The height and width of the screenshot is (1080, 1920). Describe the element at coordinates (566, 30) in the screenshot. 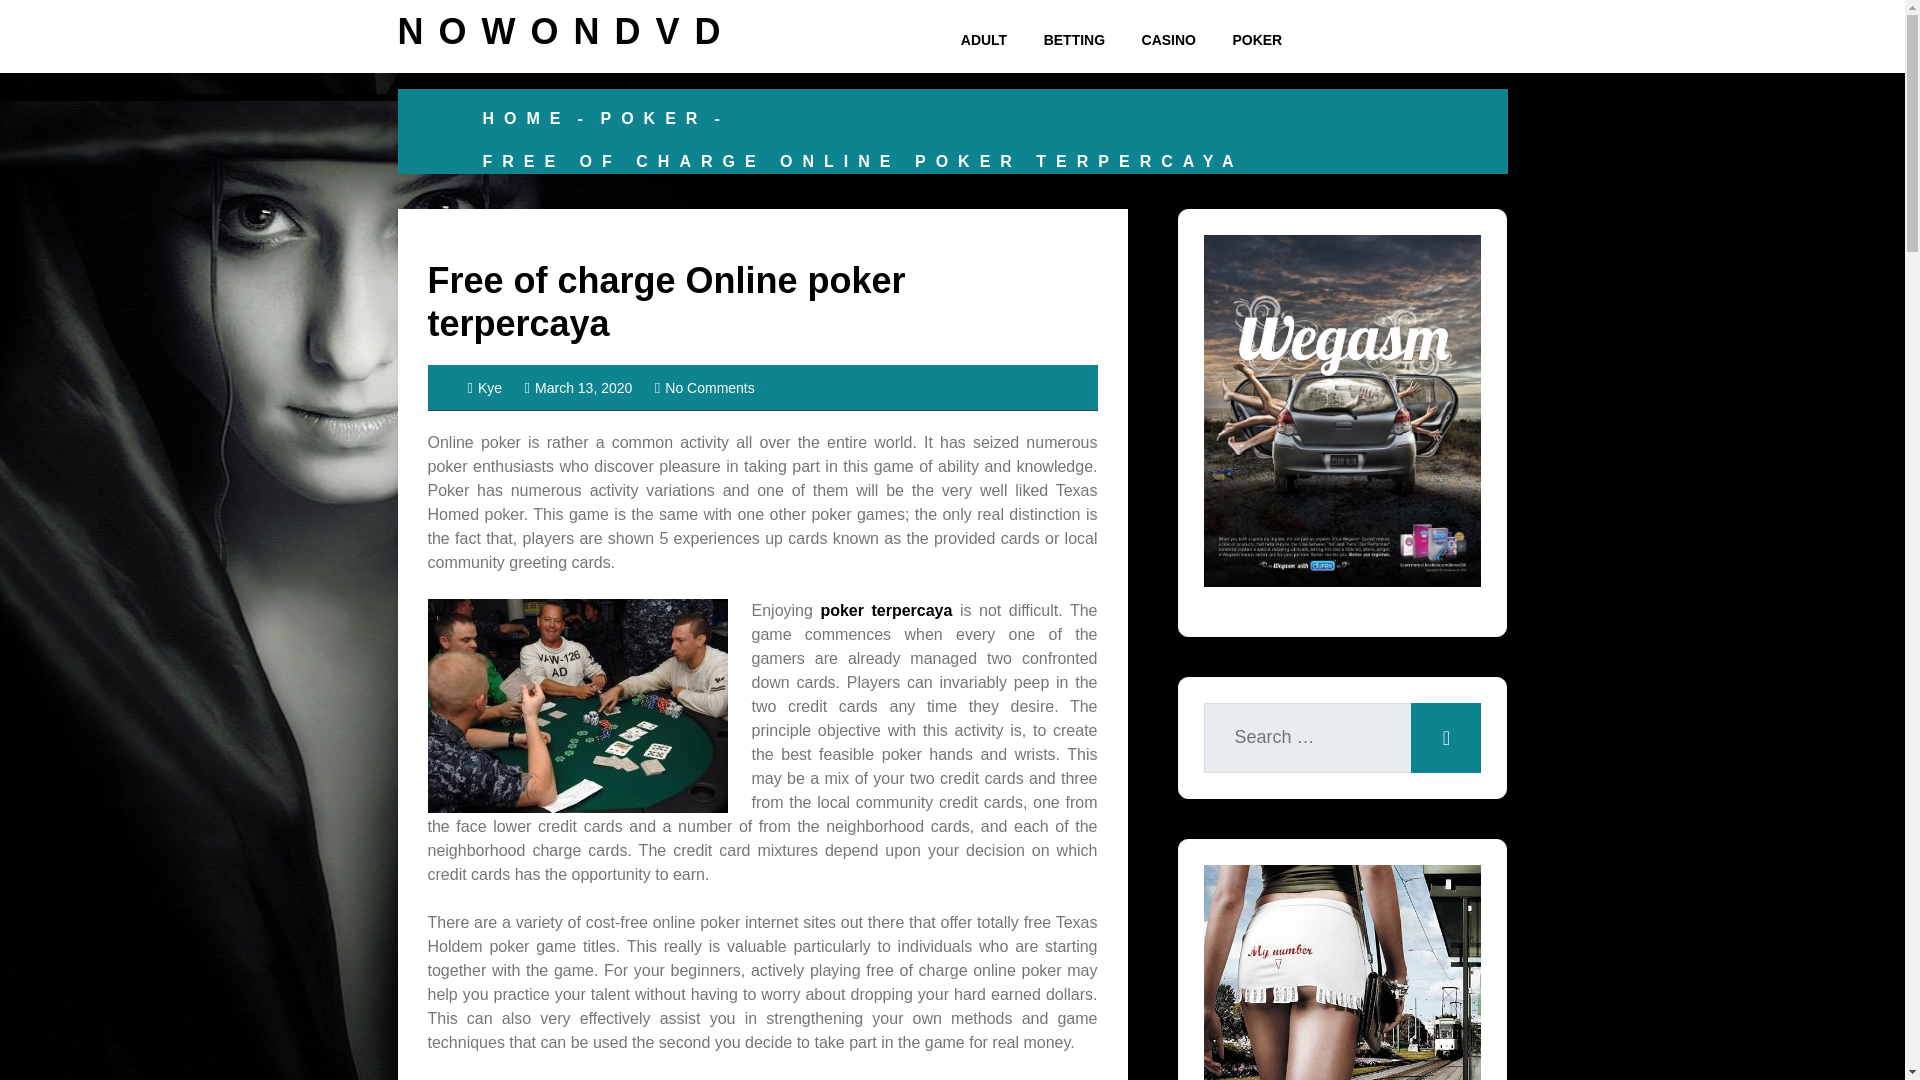

I see `NOWONDVD` at that location.